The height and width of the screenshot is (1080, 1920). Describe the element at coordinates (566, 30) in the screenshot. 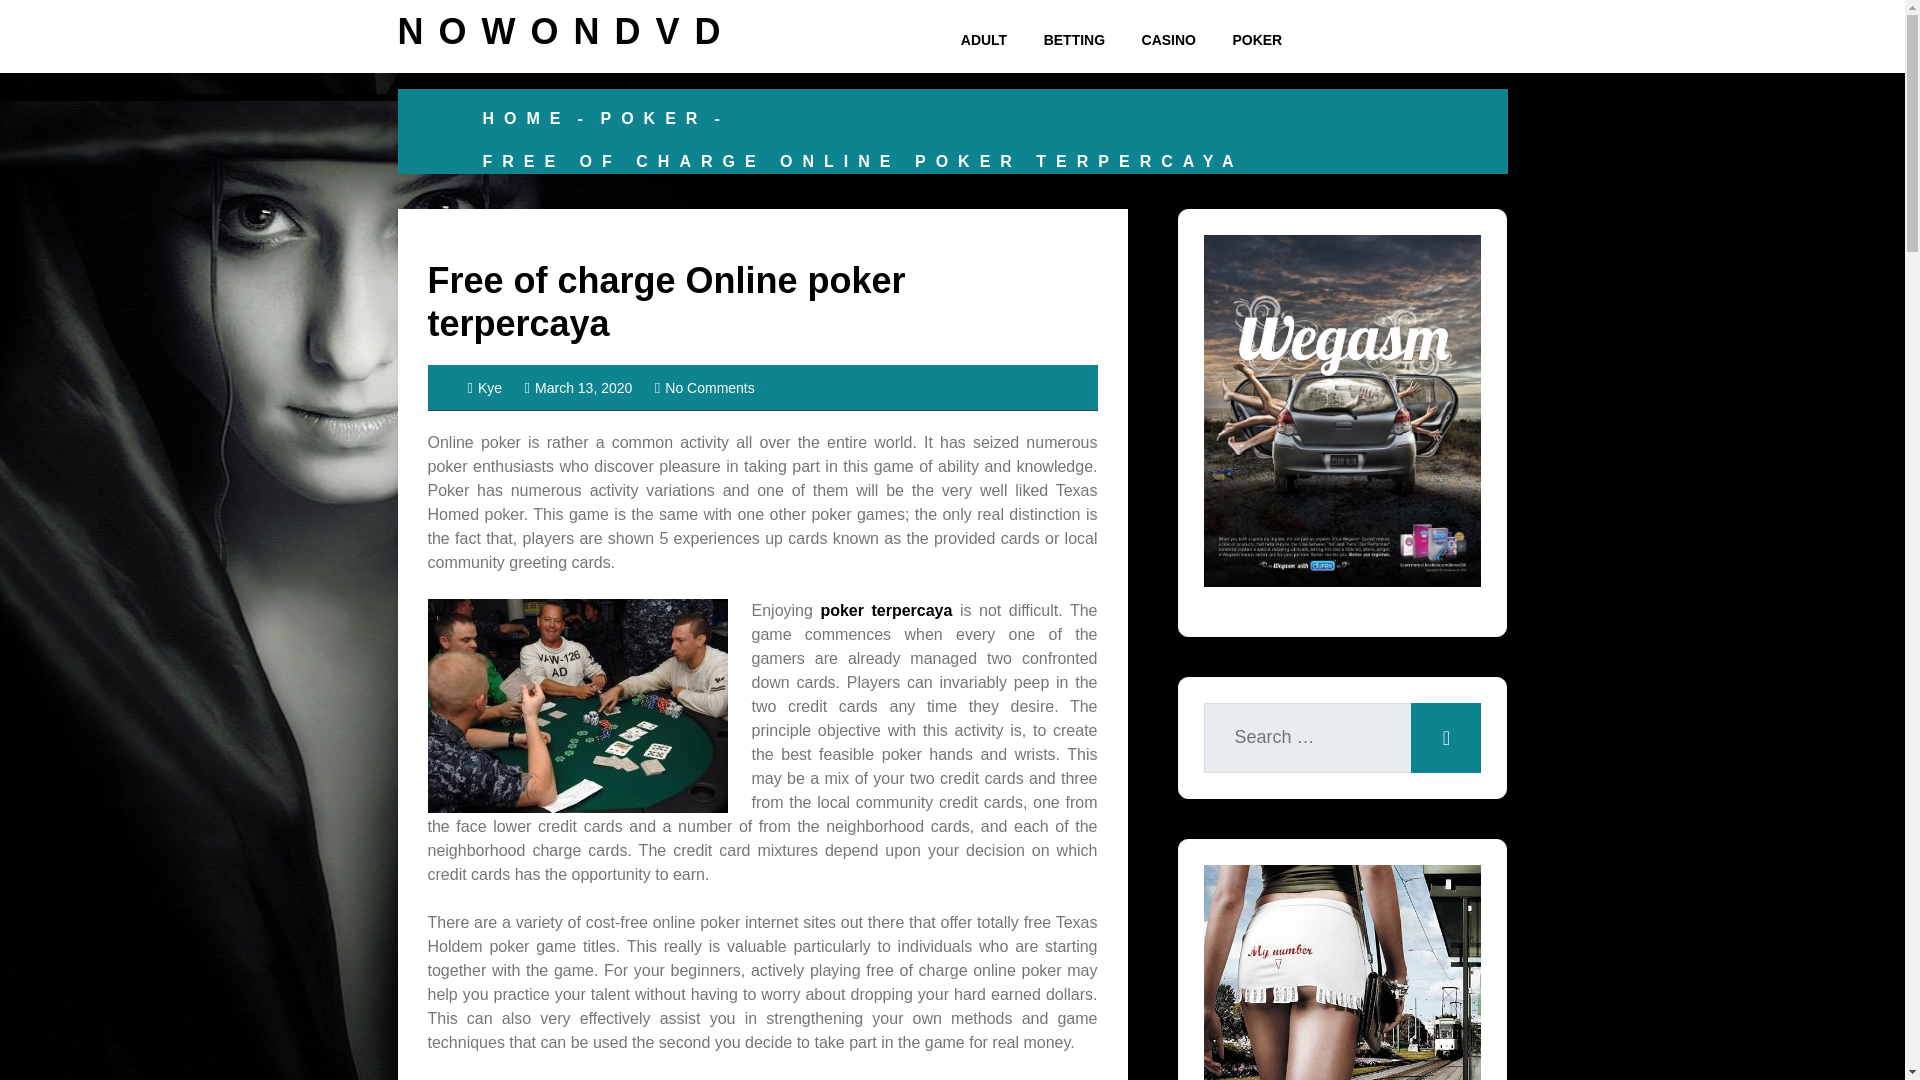

I see `NOWONDVD` at that location.